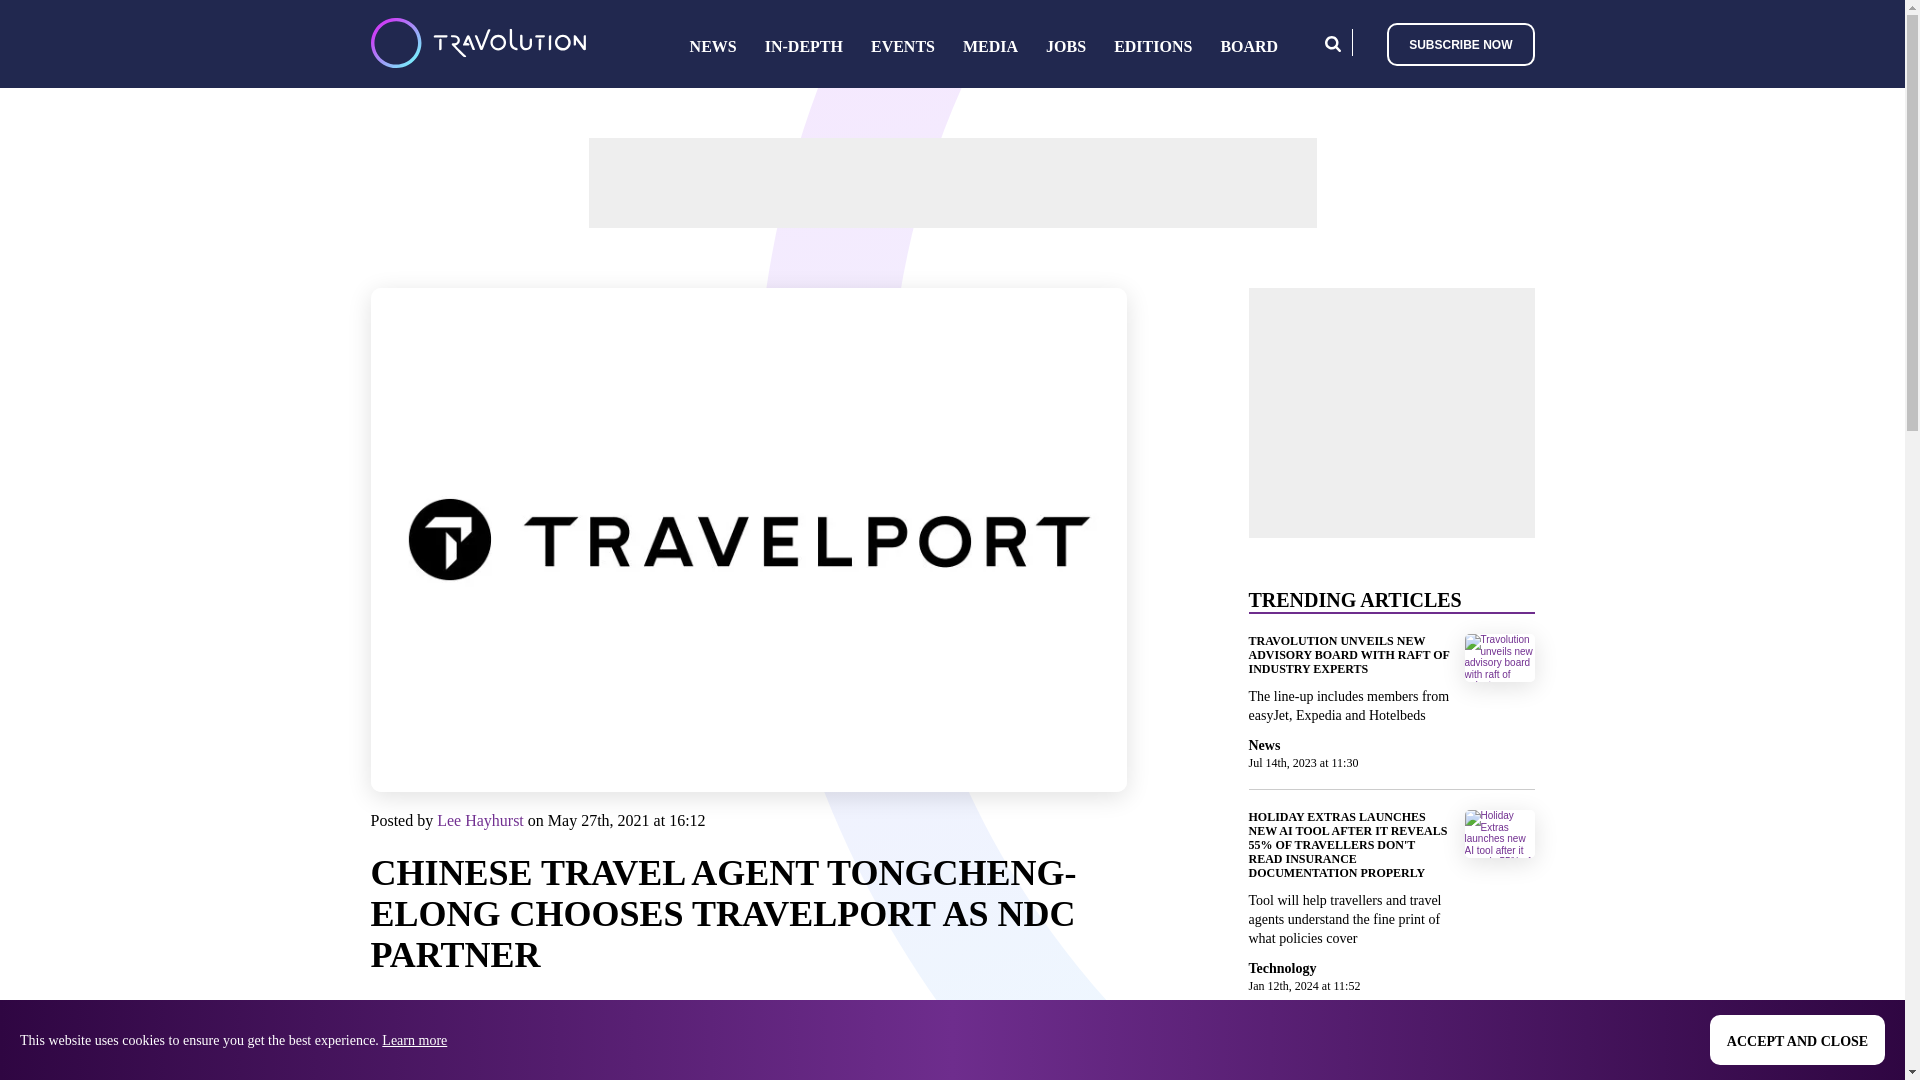 This screenshot has height=1080, width=1920. Describe the element at coordinates (1460, 42) in the screenshot. I see `SUBSCRIBE NOW` at that location.